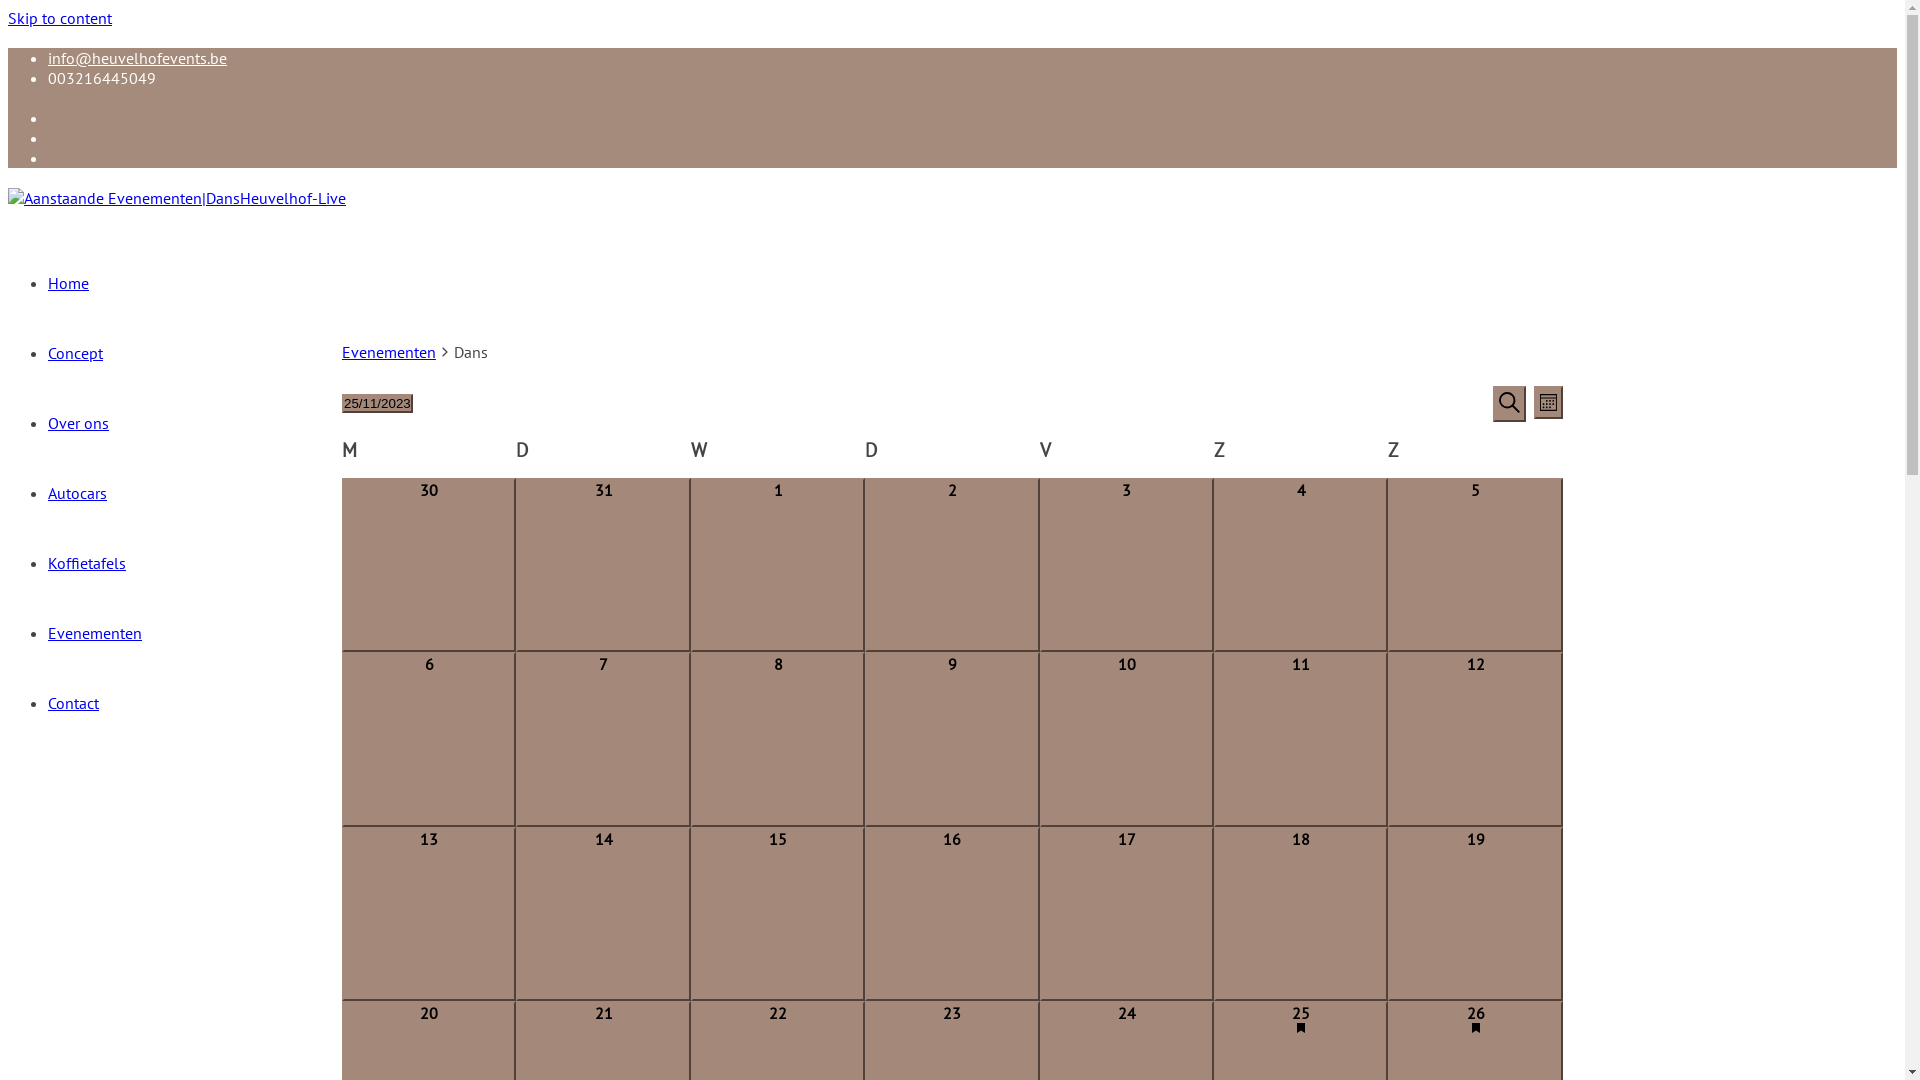 Image resolution: width=1920 pixels, height=1080 pixels. What do you see at coordinates (778, 739) in the screenshot?
I see `0 evenementen,
8` at bounding box center [778, 739].